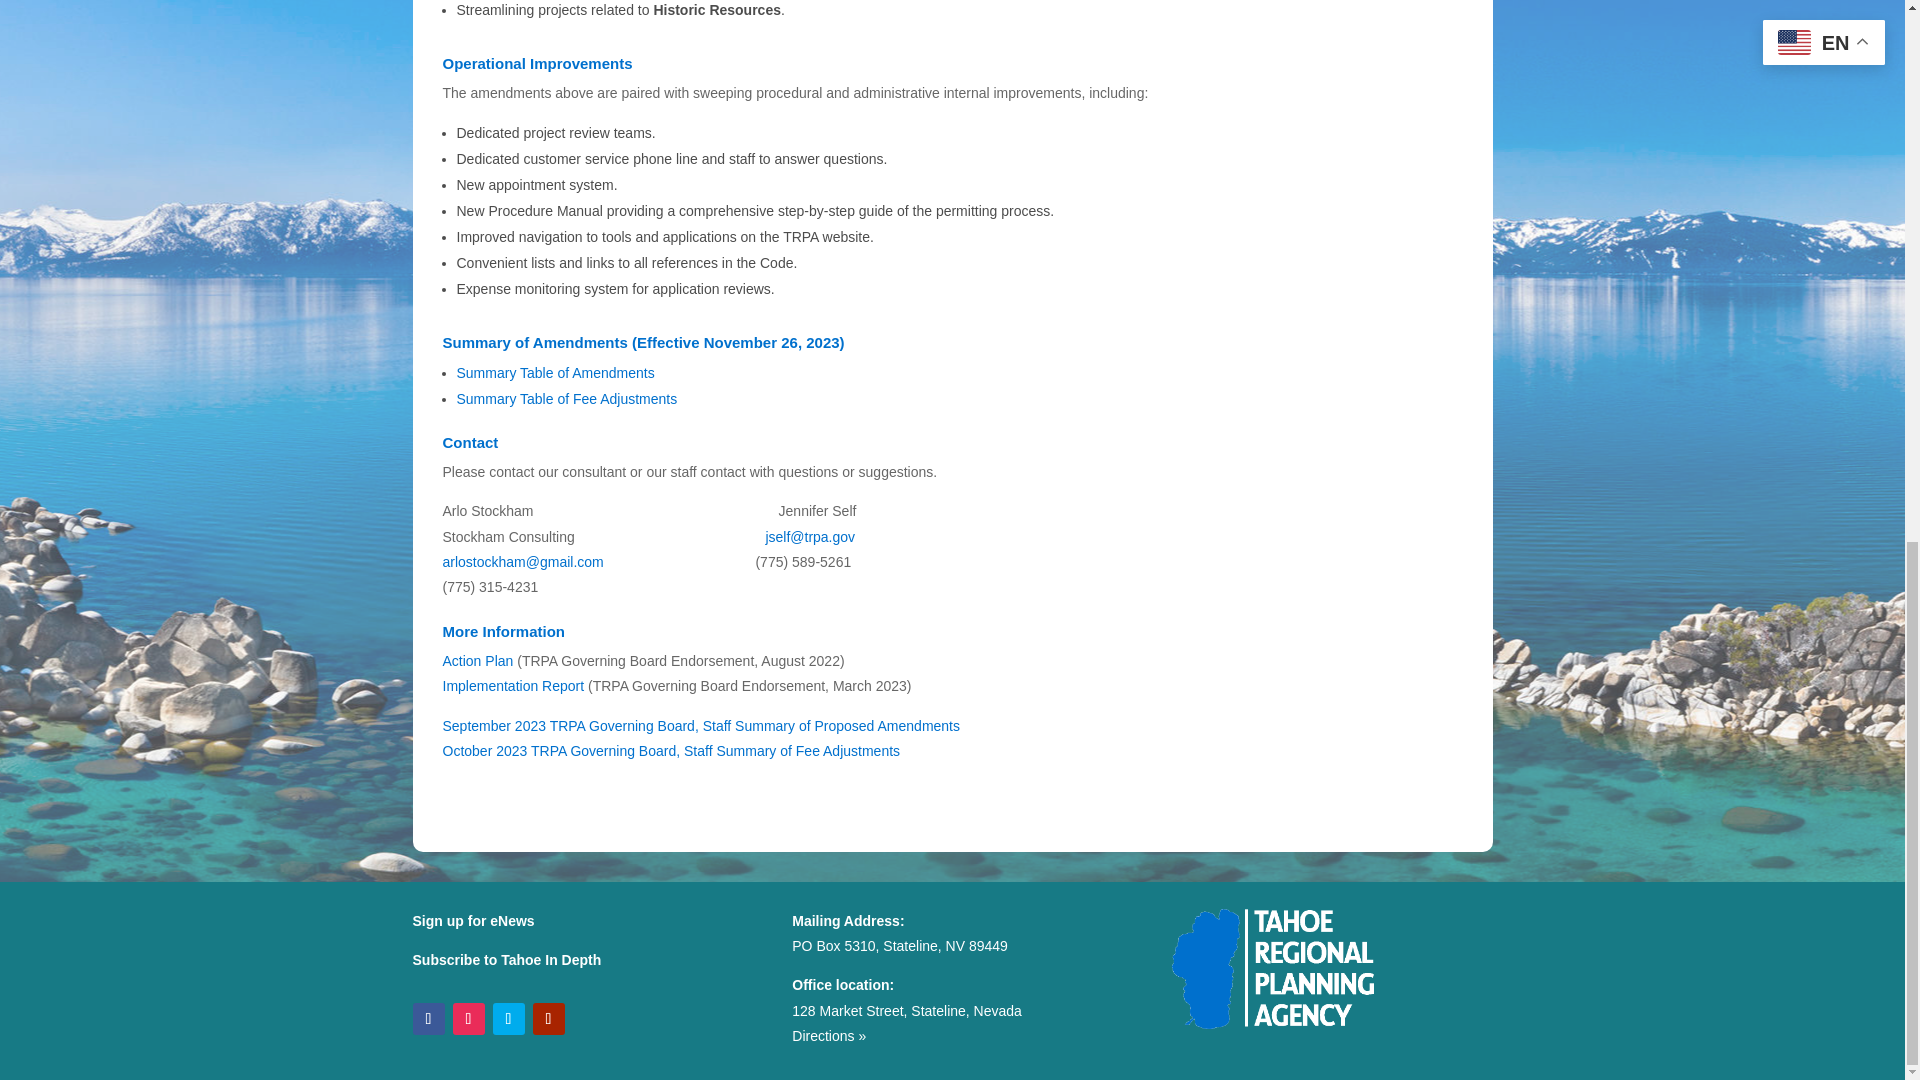 This screenshot has height=1080, width=1920. What do you see at coordinates (548, 1018) in the screenshot?
I see `Follow on Youtube` at bounding box center [548, 1018].